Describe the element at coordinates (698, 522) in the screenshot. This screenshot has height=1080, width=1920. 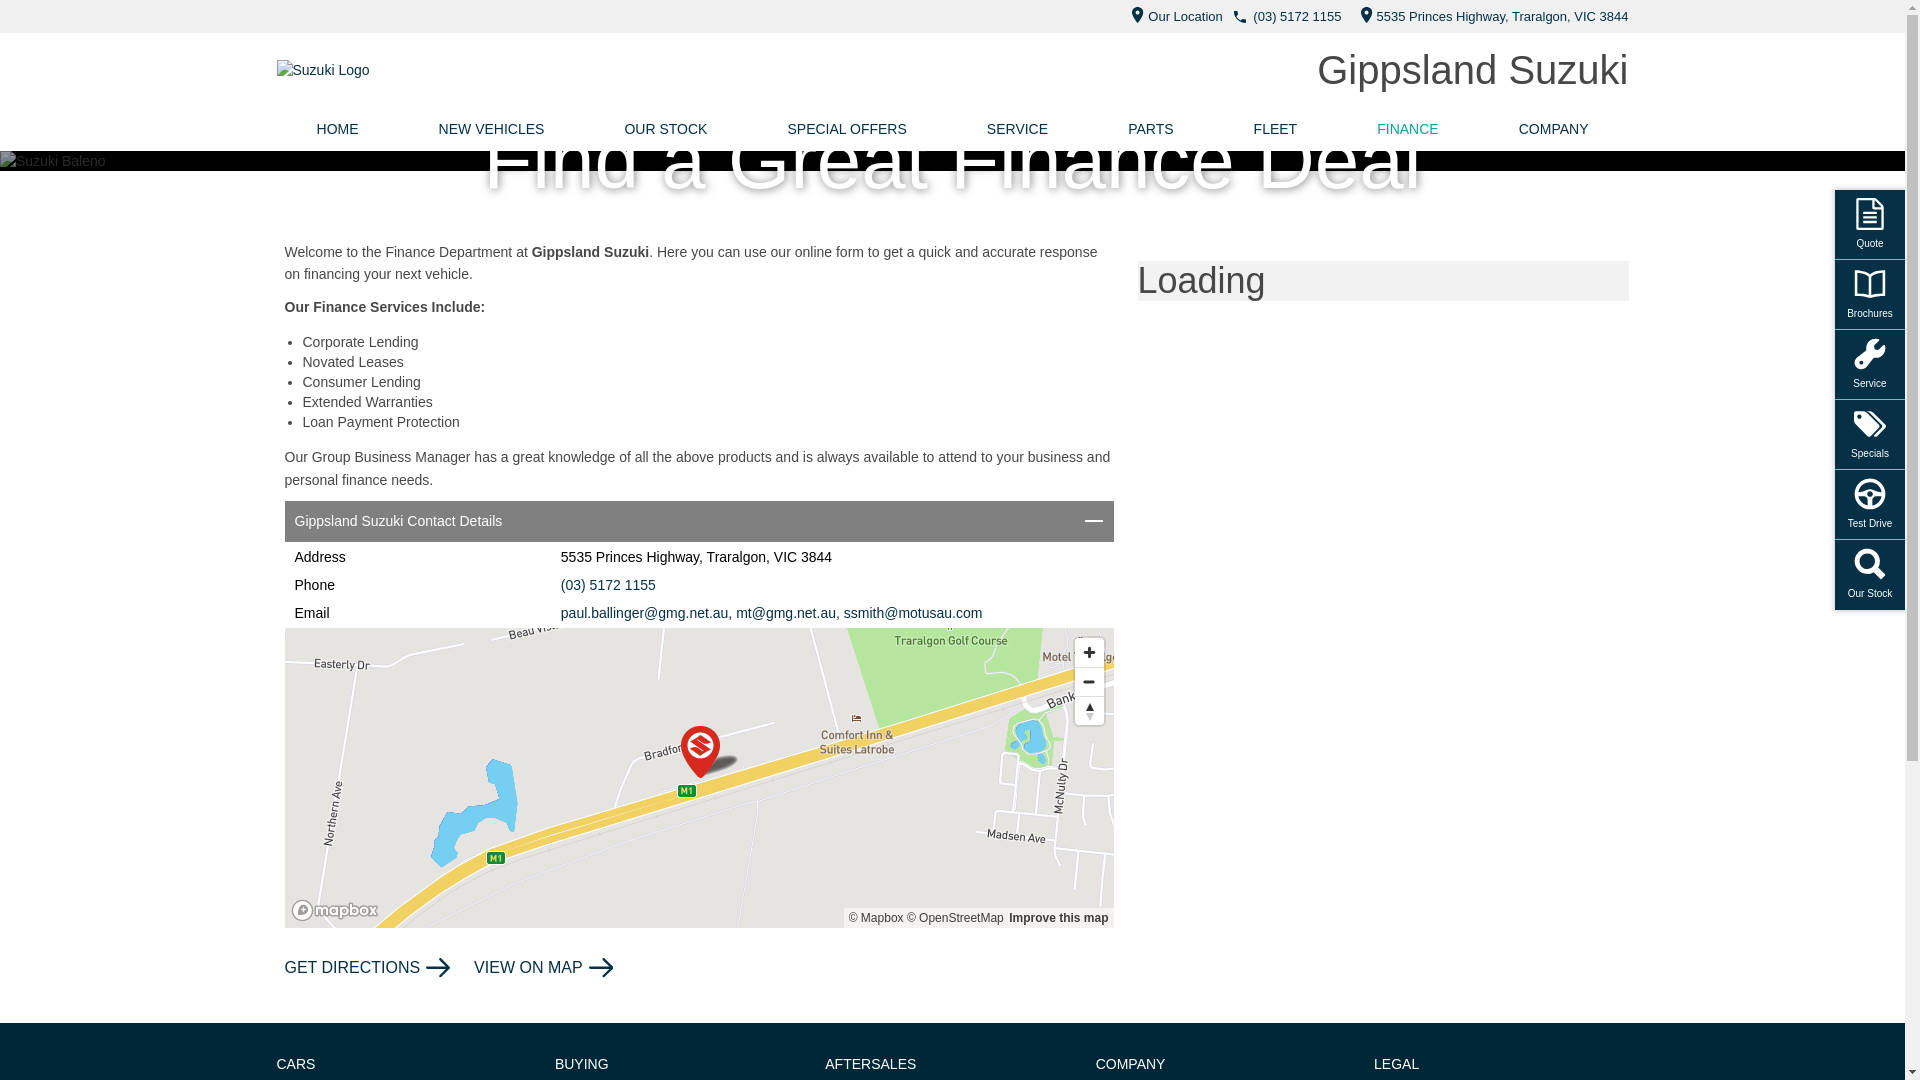
I see `Gippsland Suzuki Contact Details` at that location.